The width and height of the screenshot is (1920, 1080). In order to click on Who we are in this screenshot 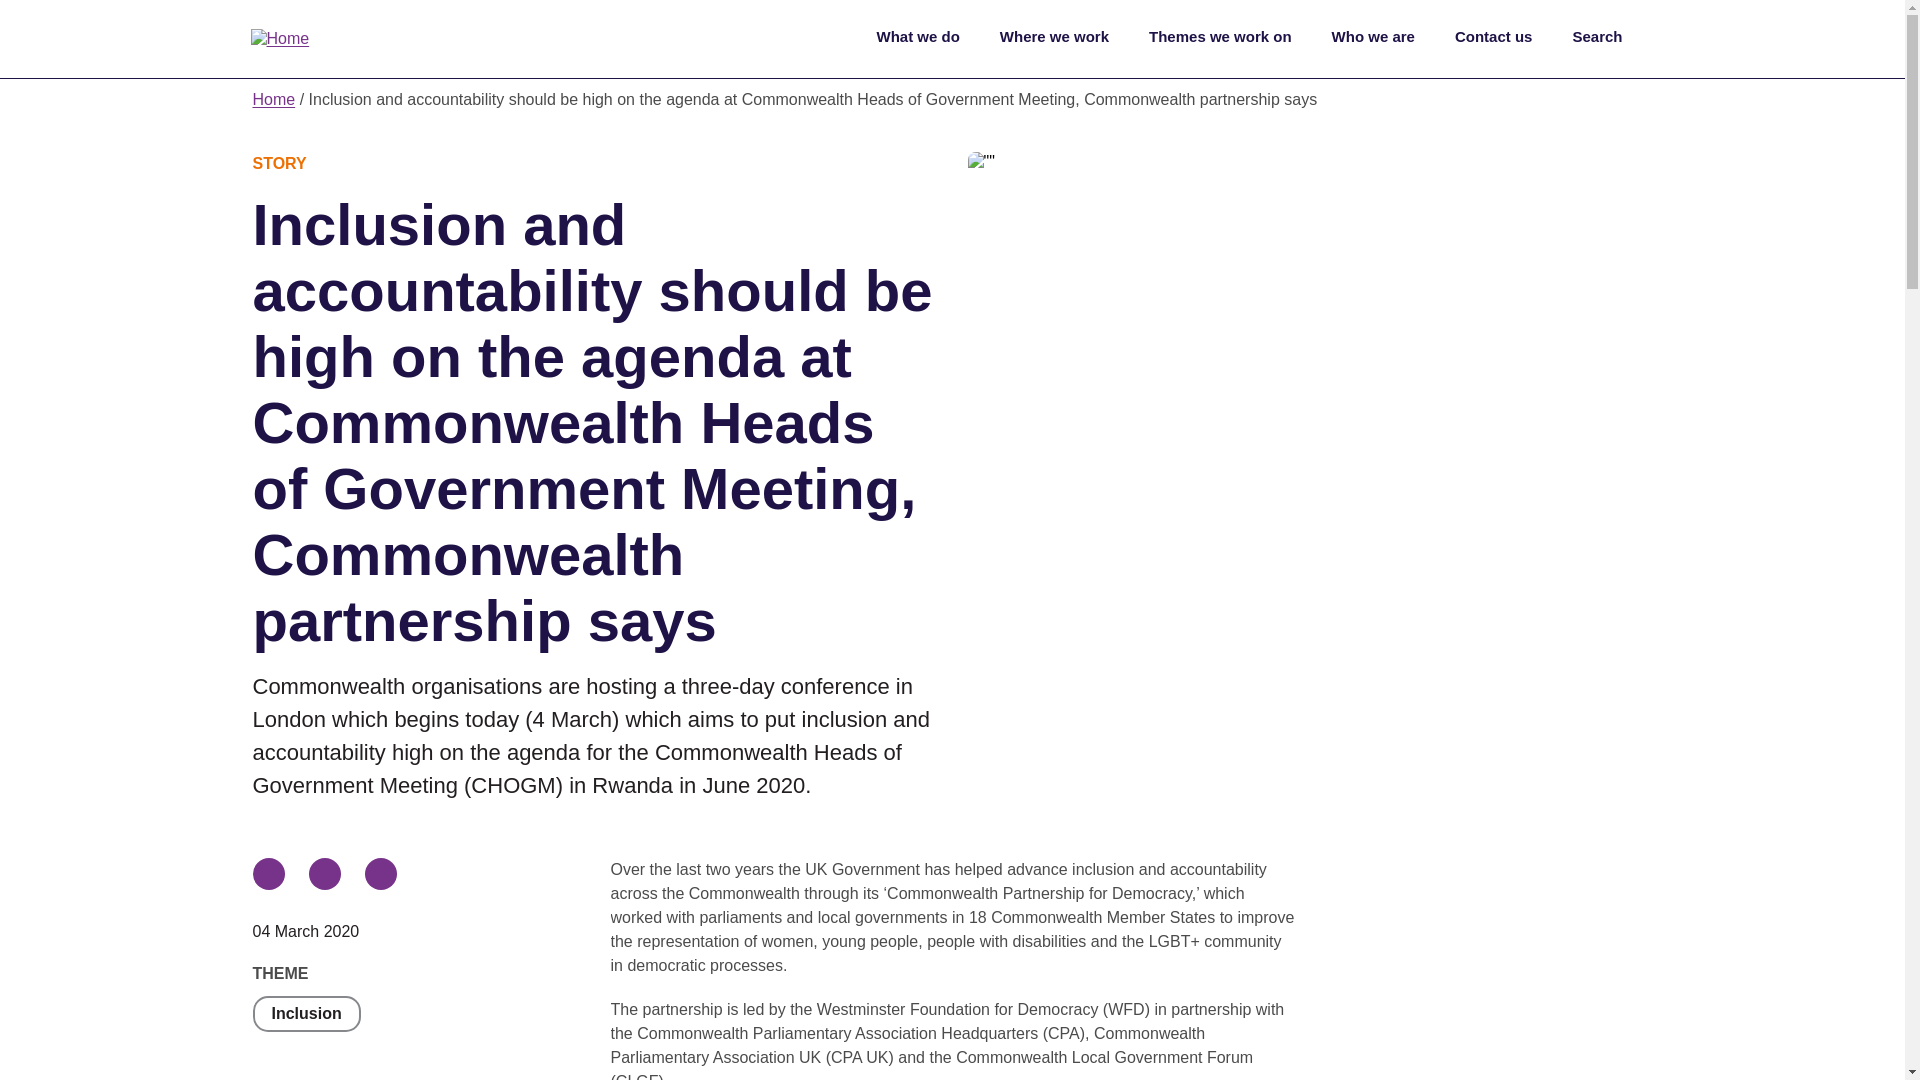, I will do `click(1373, 39)`.